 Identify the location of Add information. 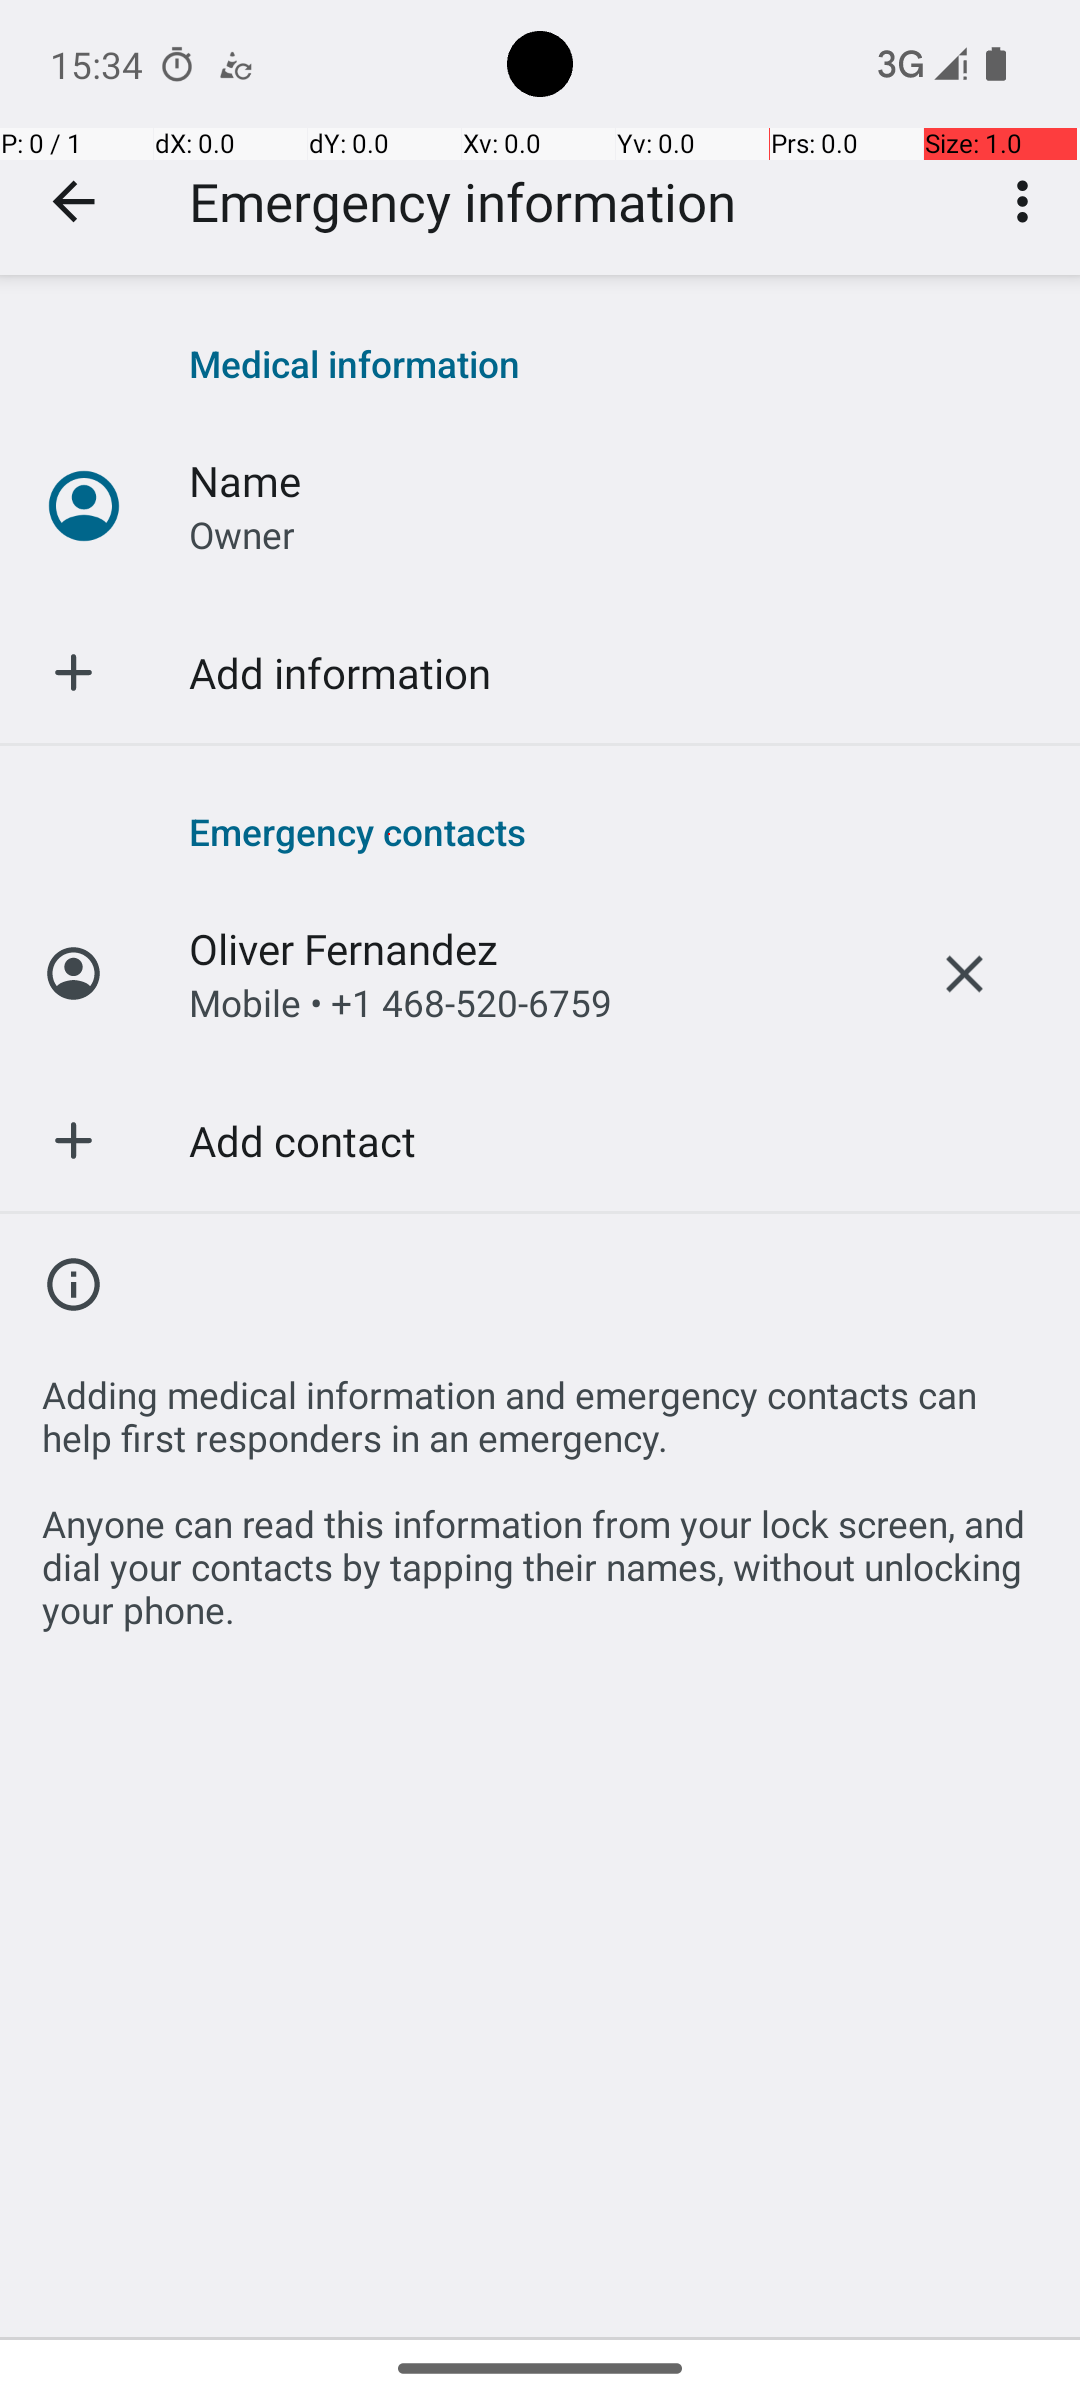
(340, 672).